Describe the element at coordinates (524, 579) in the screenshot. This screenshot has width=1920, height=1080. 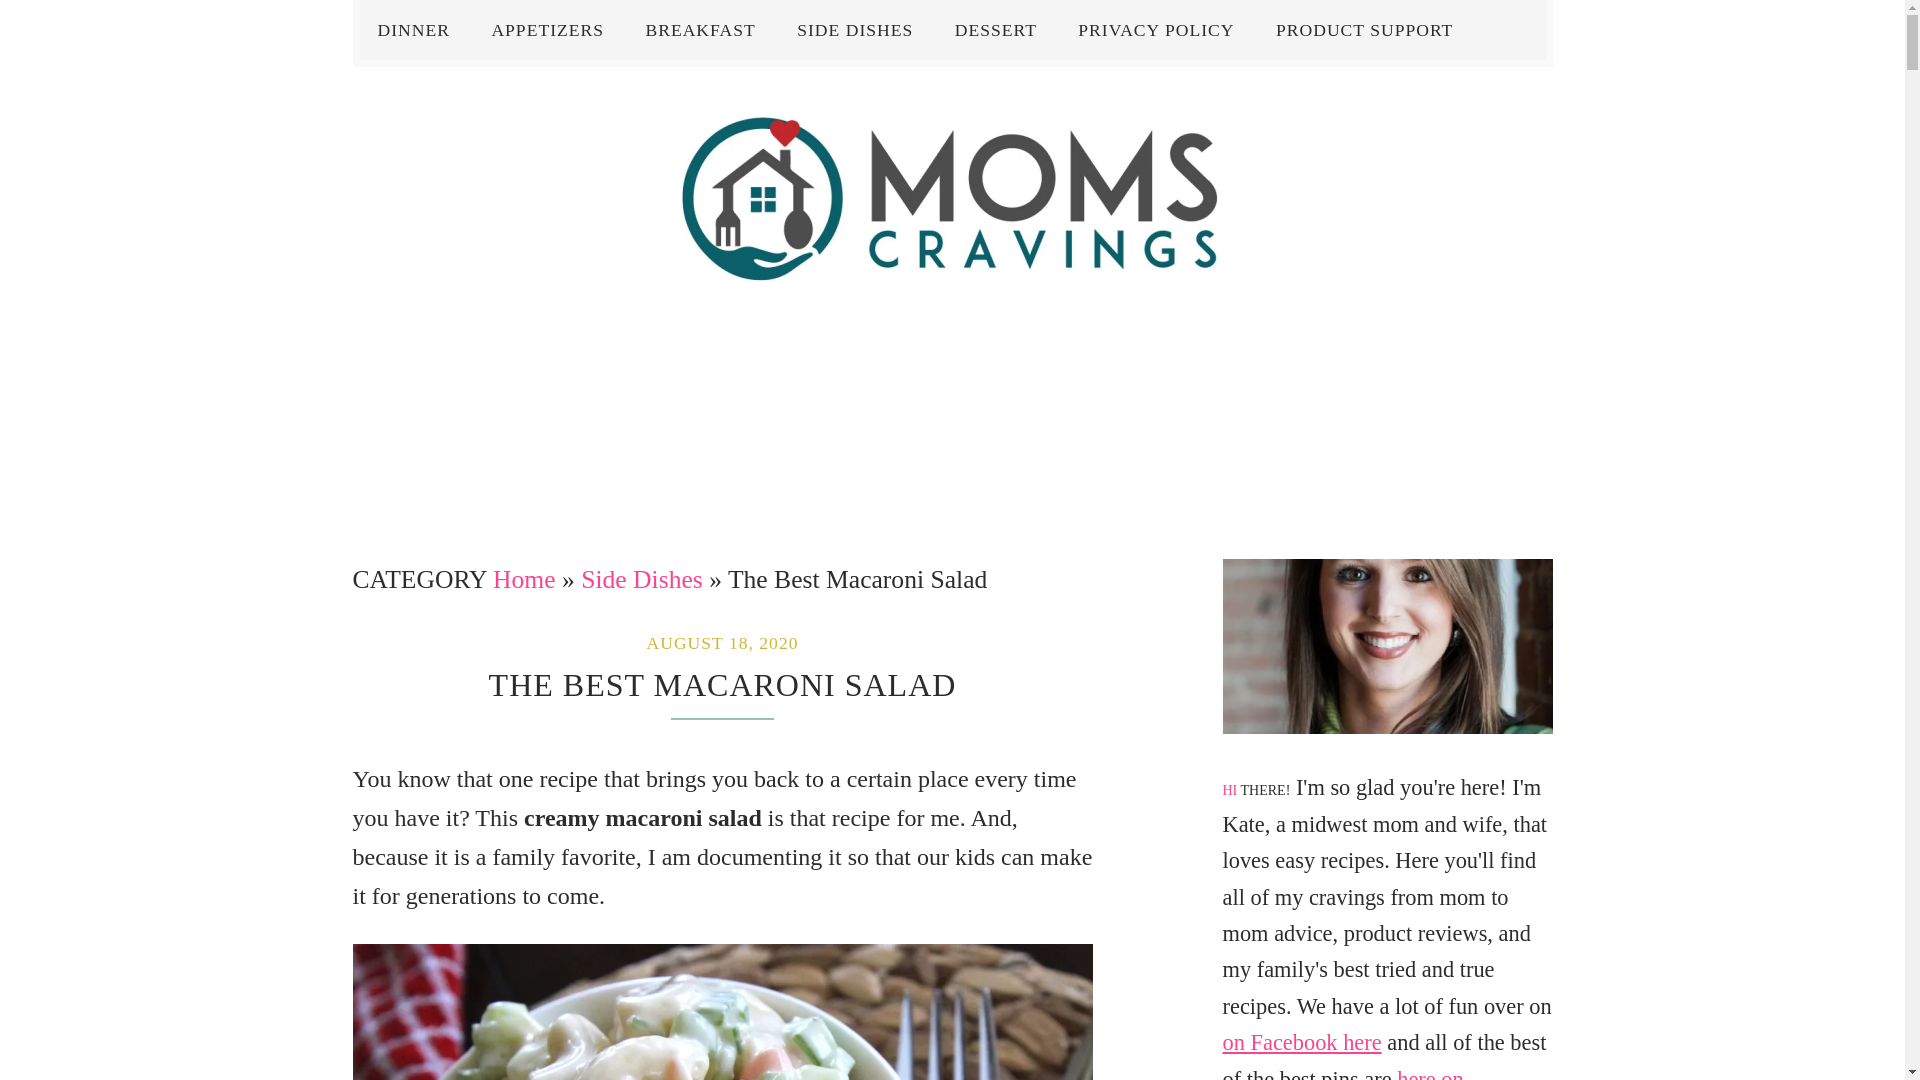
I see `Home` at that location.